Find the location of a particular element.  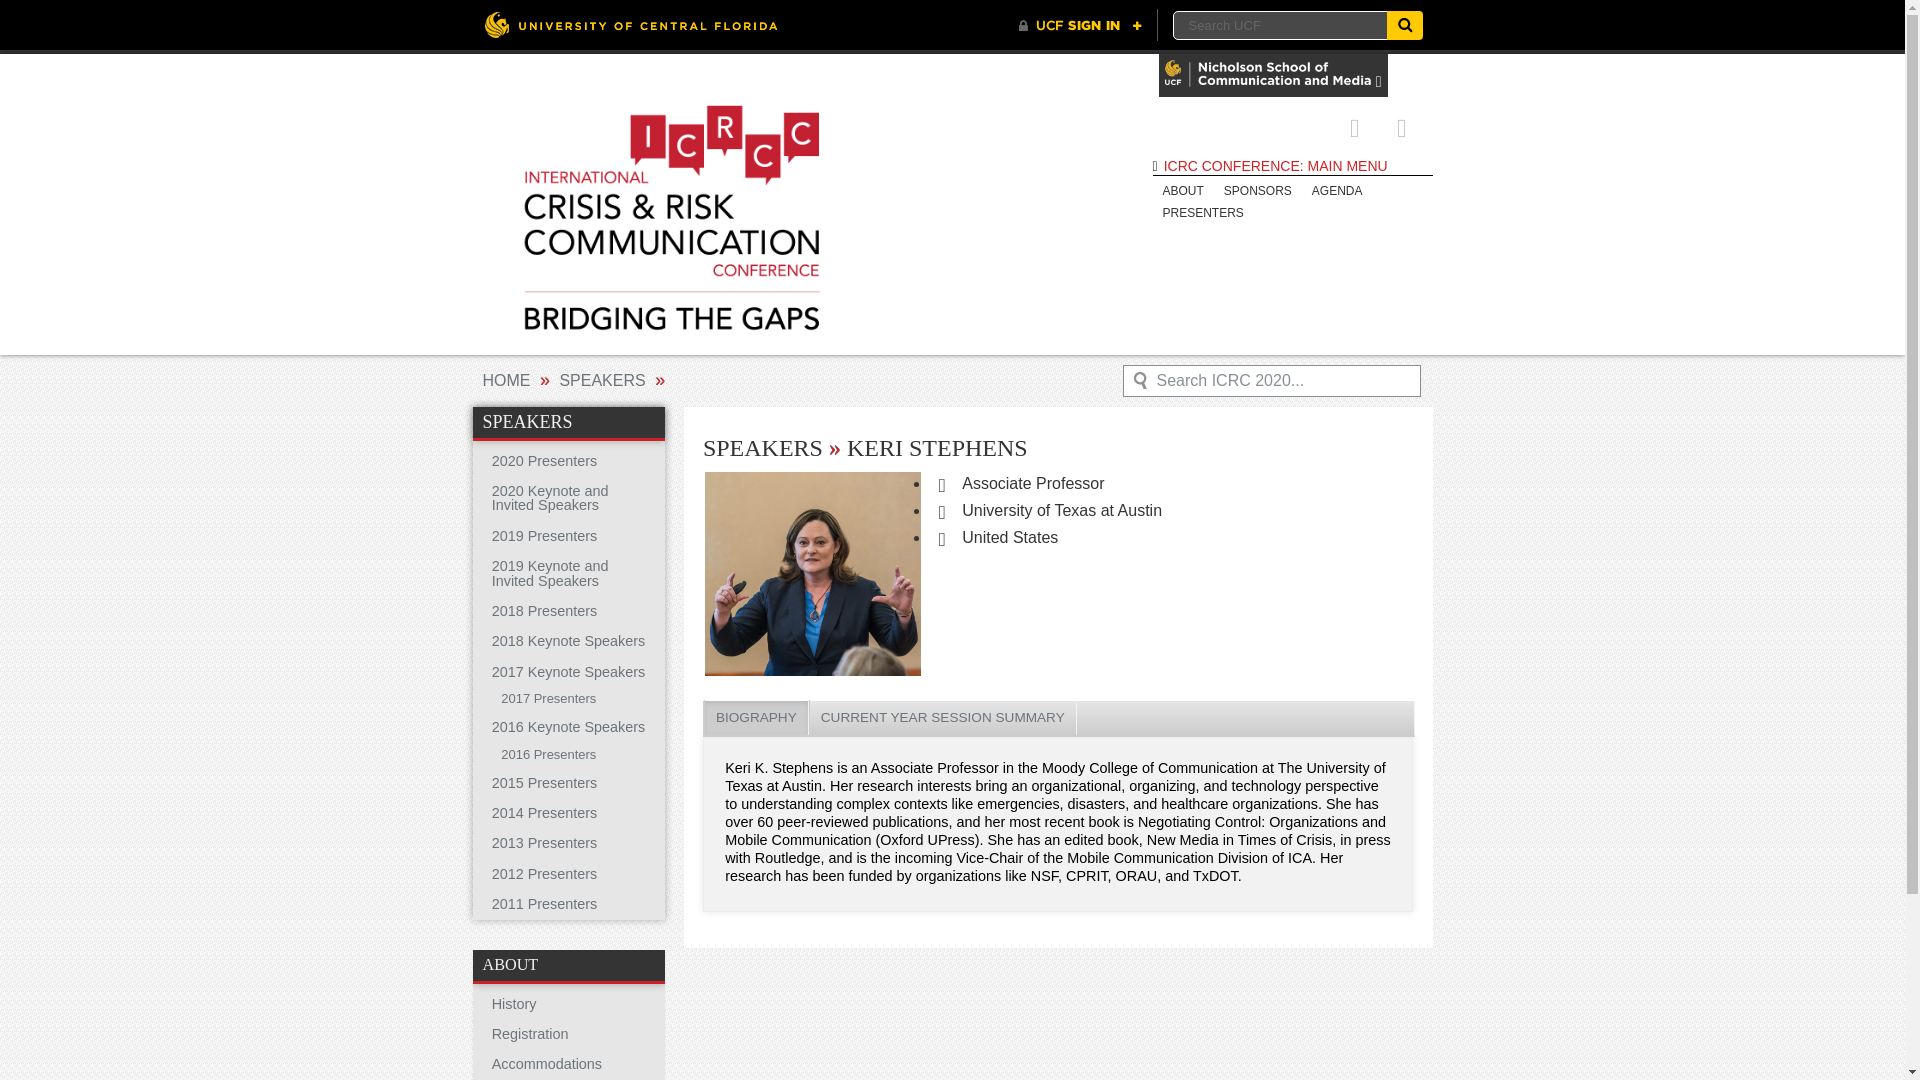

Search is located at coordinates (1404, 24).